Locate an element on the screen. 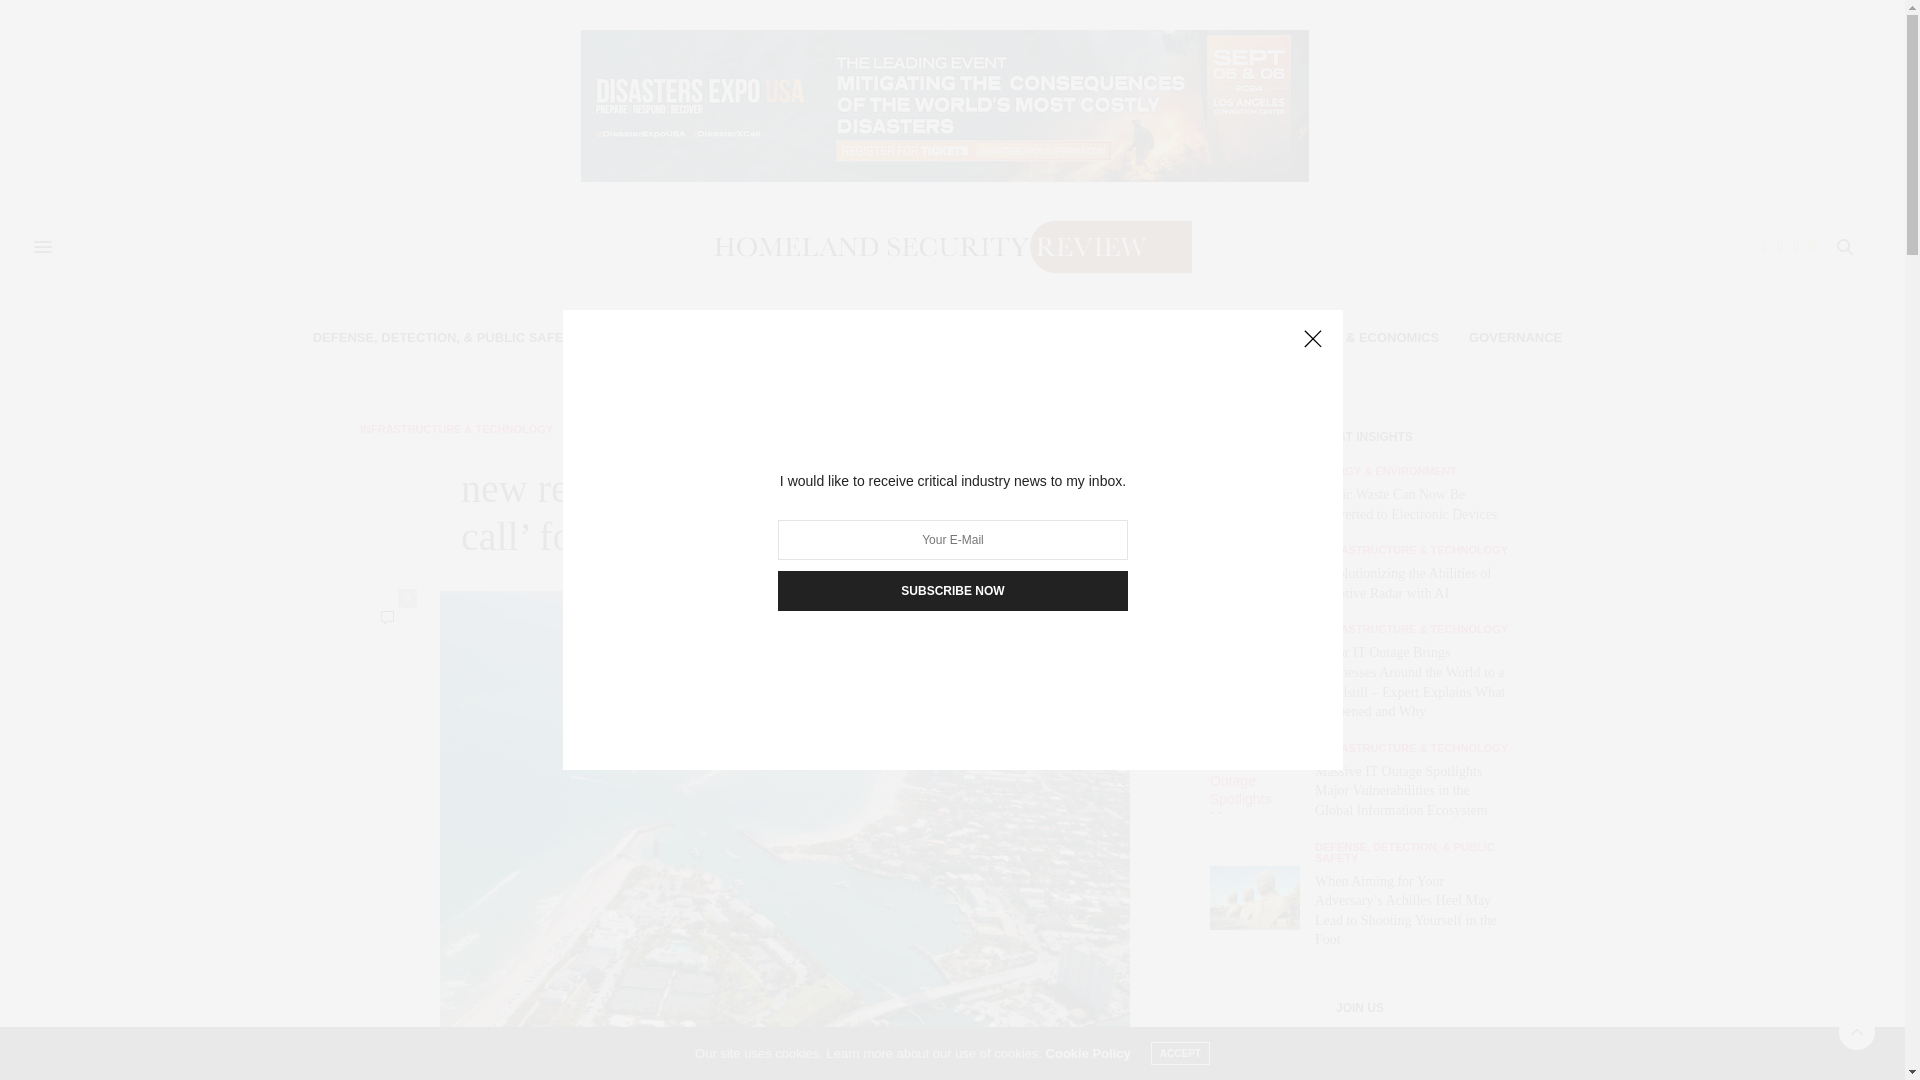 Image resolution: width=1920 pixels, height=1080 pixels. SUBSCRIBE NOW is located at coordinates (952, 591).